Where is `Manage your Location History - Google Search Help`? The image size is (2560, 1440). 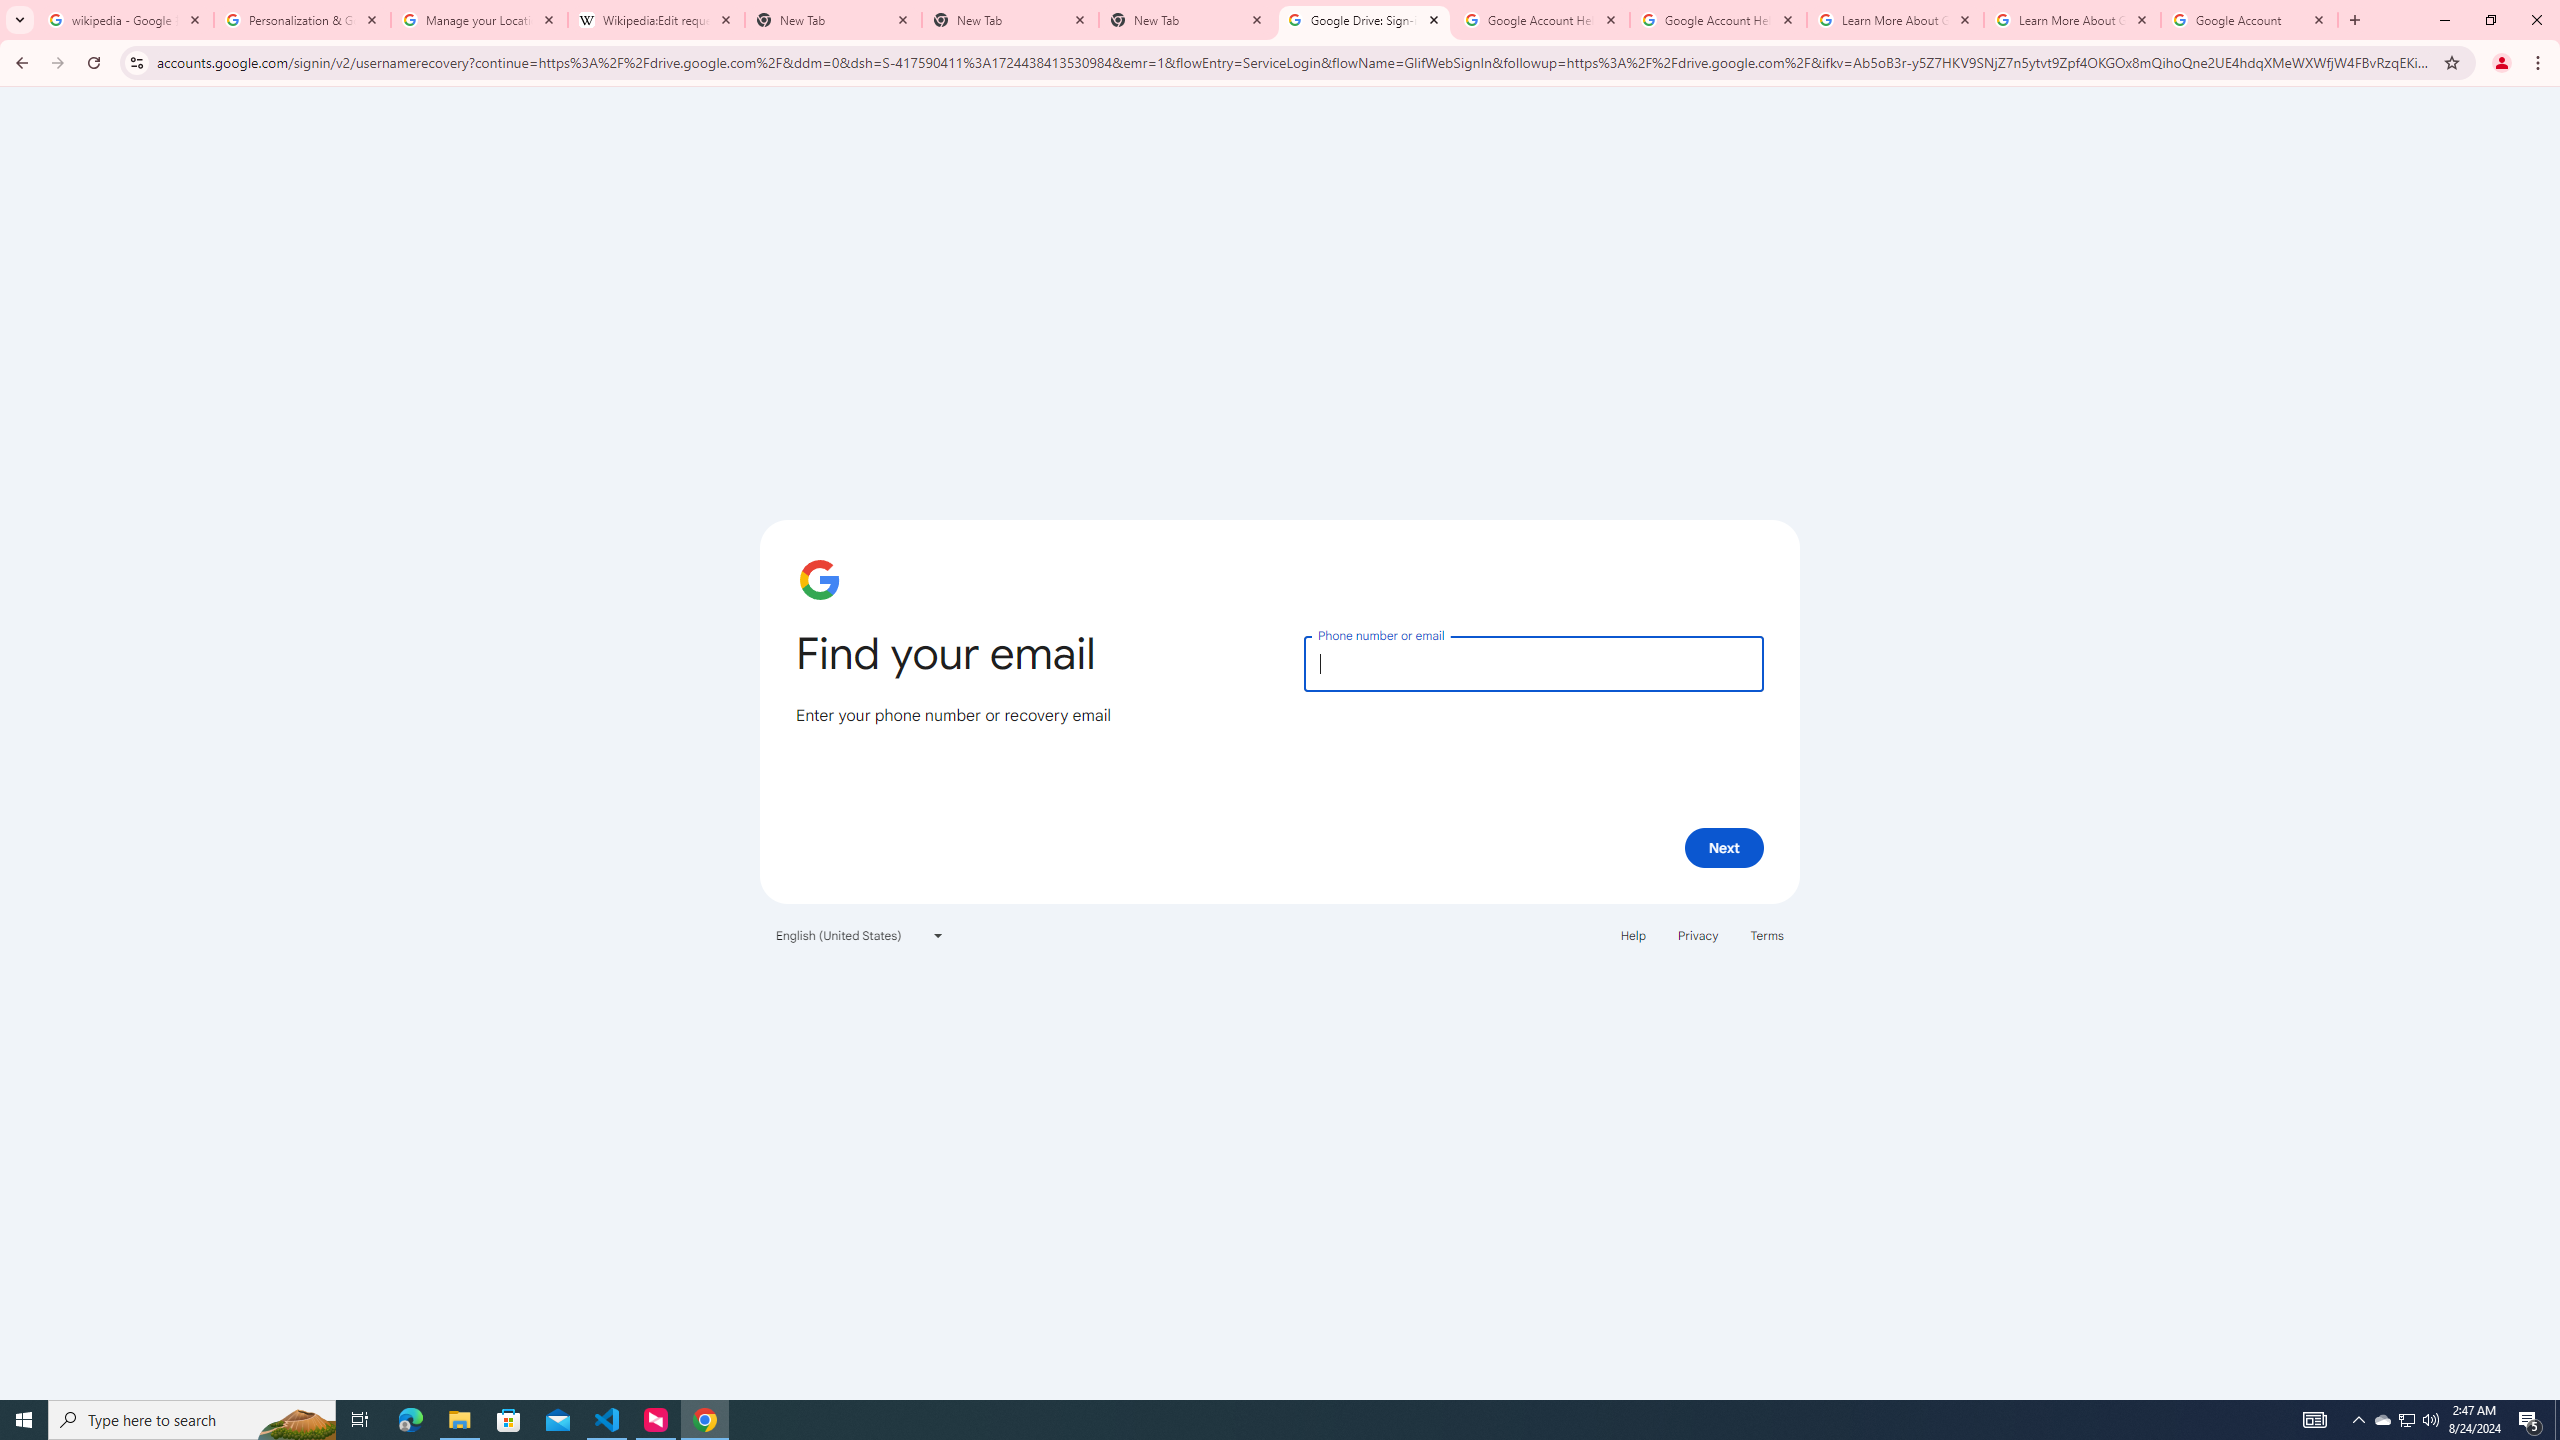 Manage your Location History - Google Search Help is located at coordinates (478, 20).